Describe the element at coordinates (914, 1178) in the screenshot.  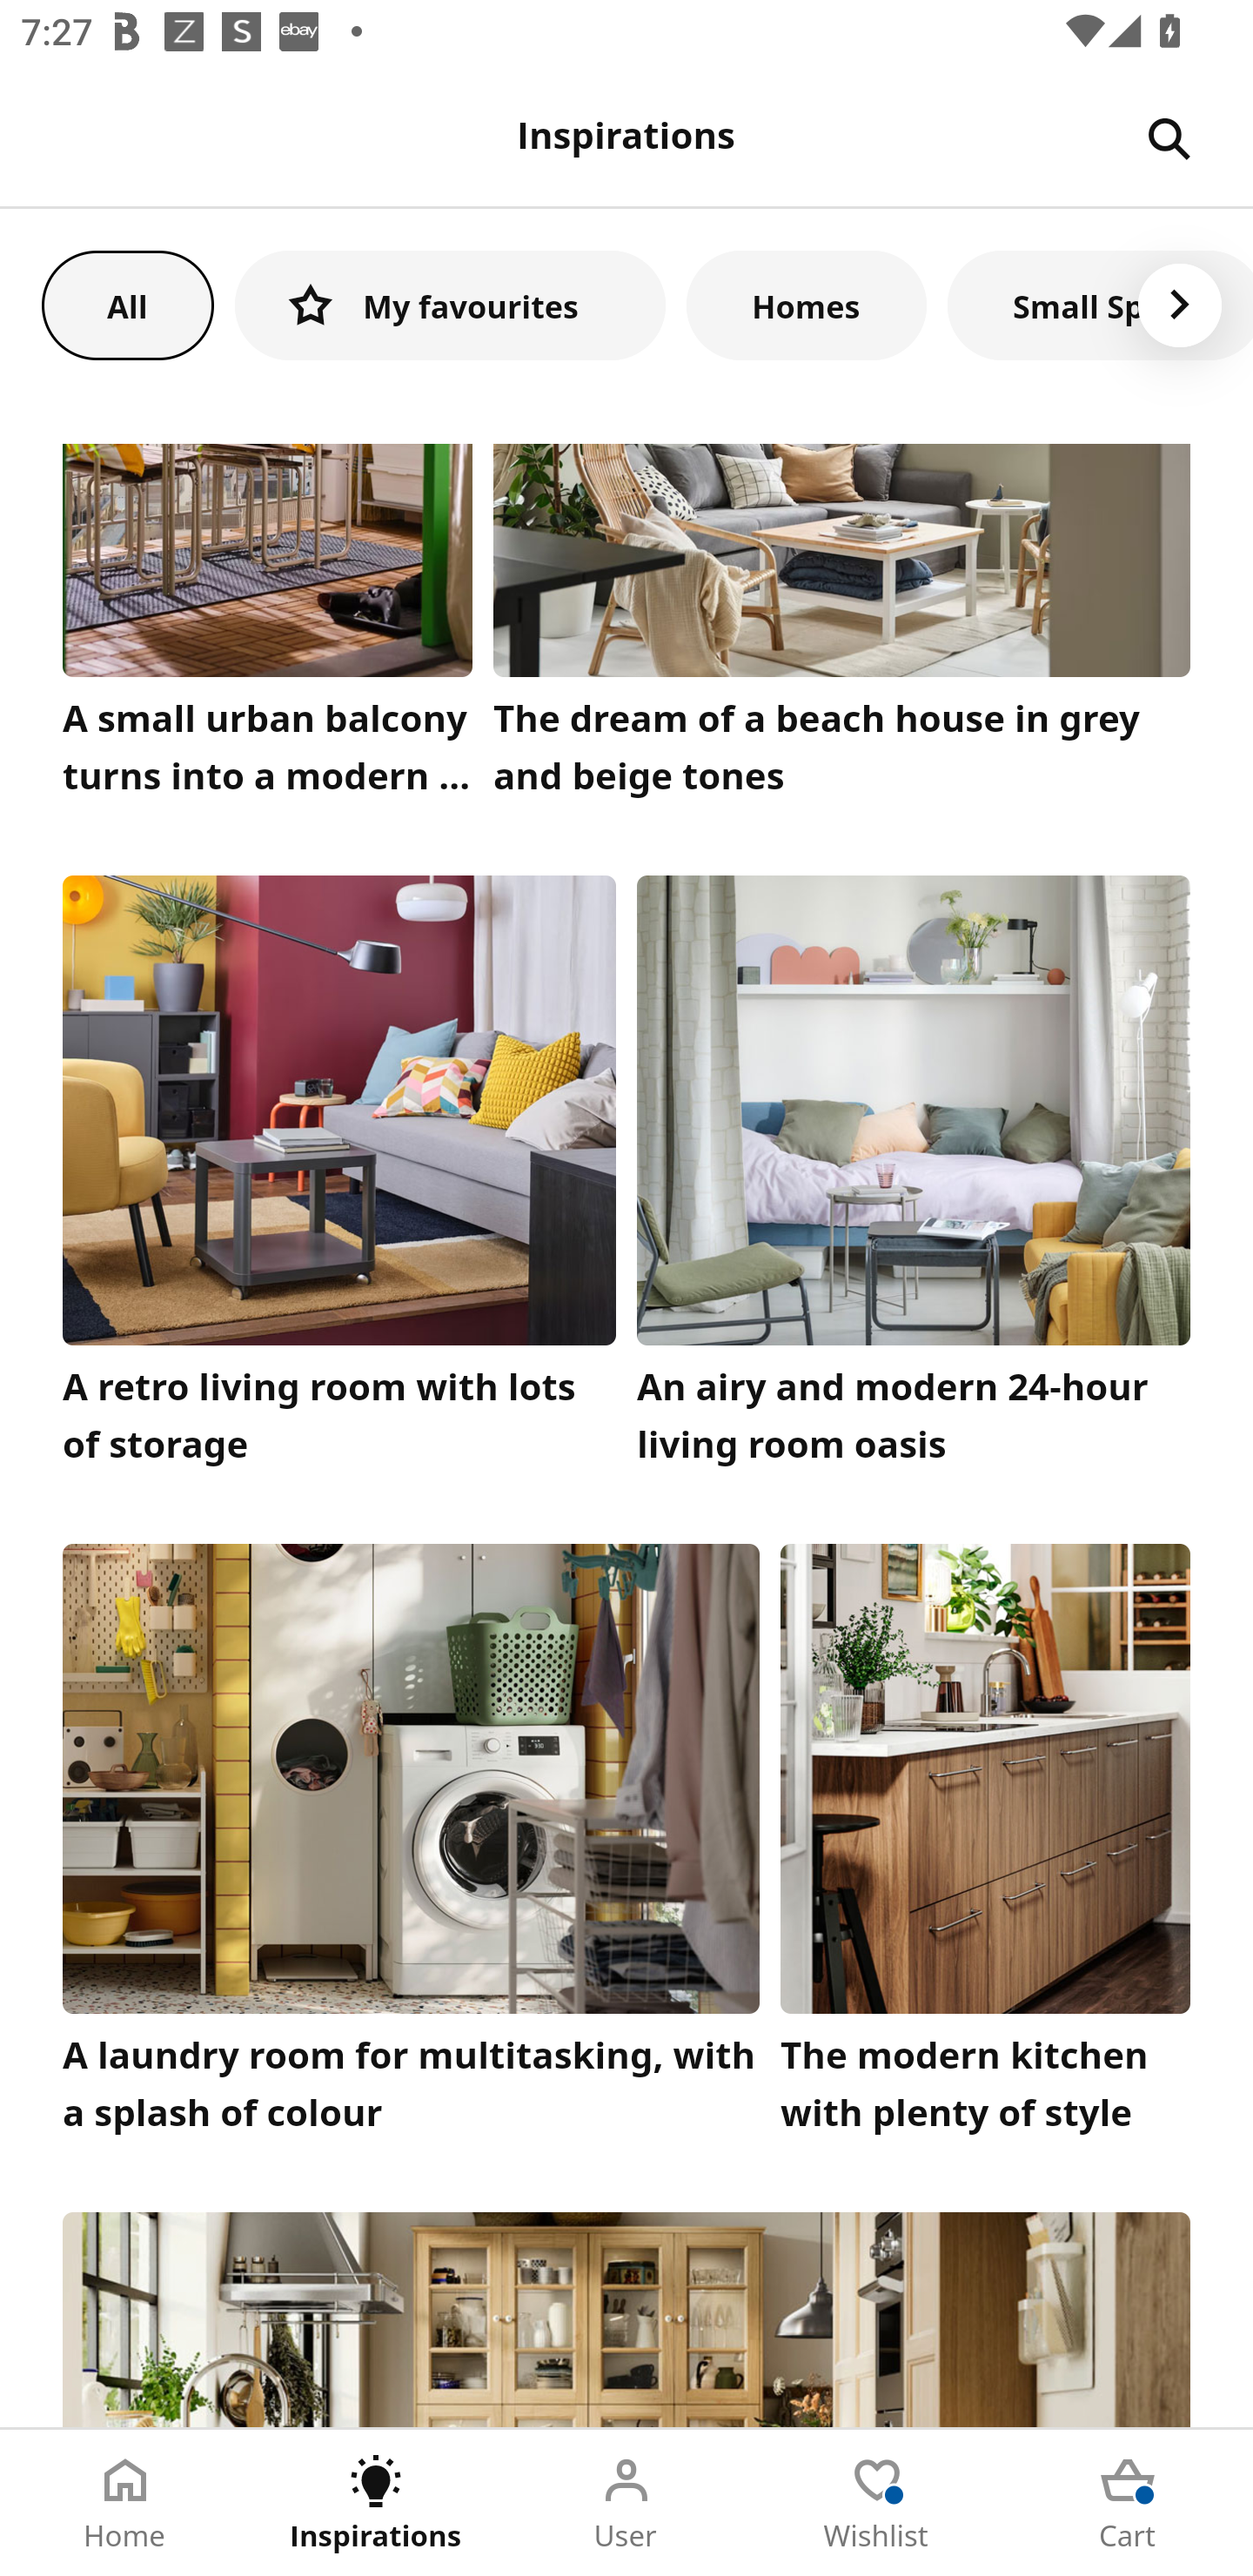
I see `An airy and modern 24-hour living room oasis` at that location.